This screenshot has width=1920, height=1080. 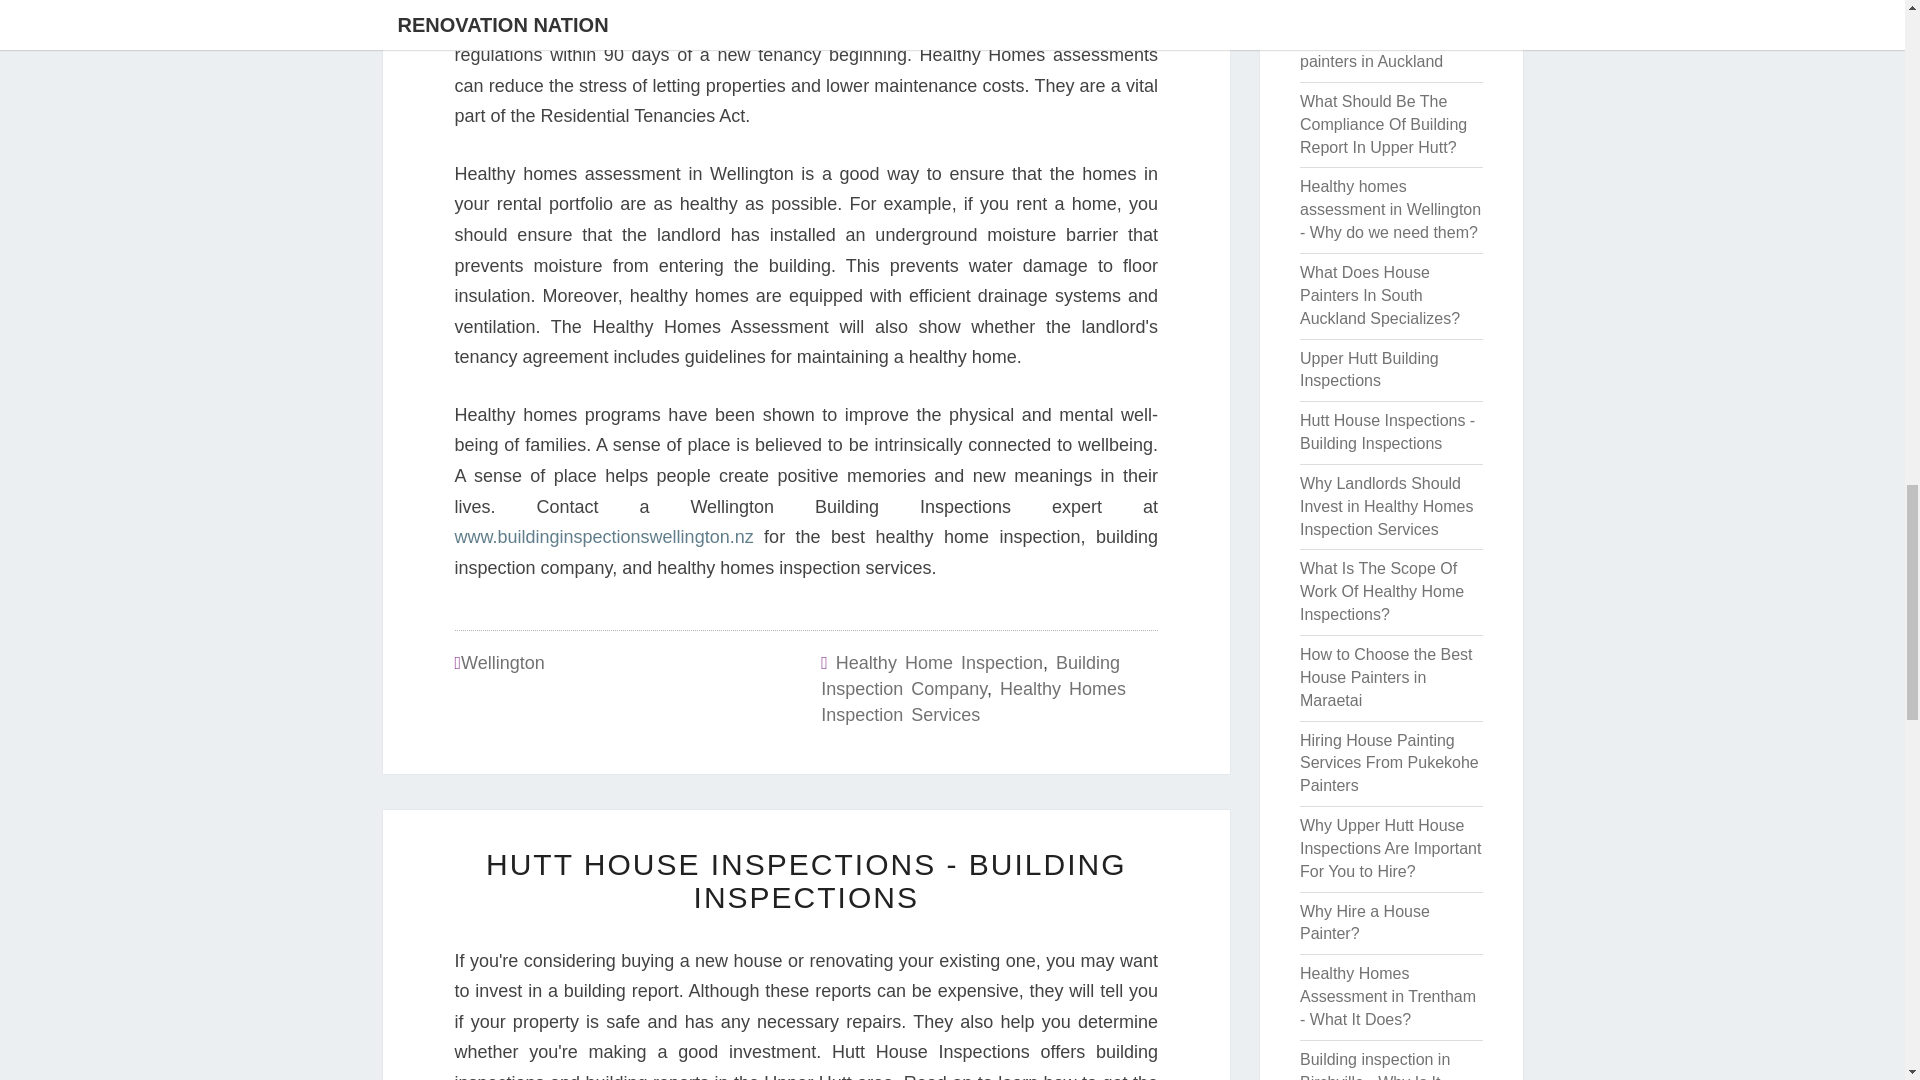 What do you see at coordinates (973, 702) in the screenshot?
I see `Healthy Homes Inspection Services` at bounding box center [973, 702].